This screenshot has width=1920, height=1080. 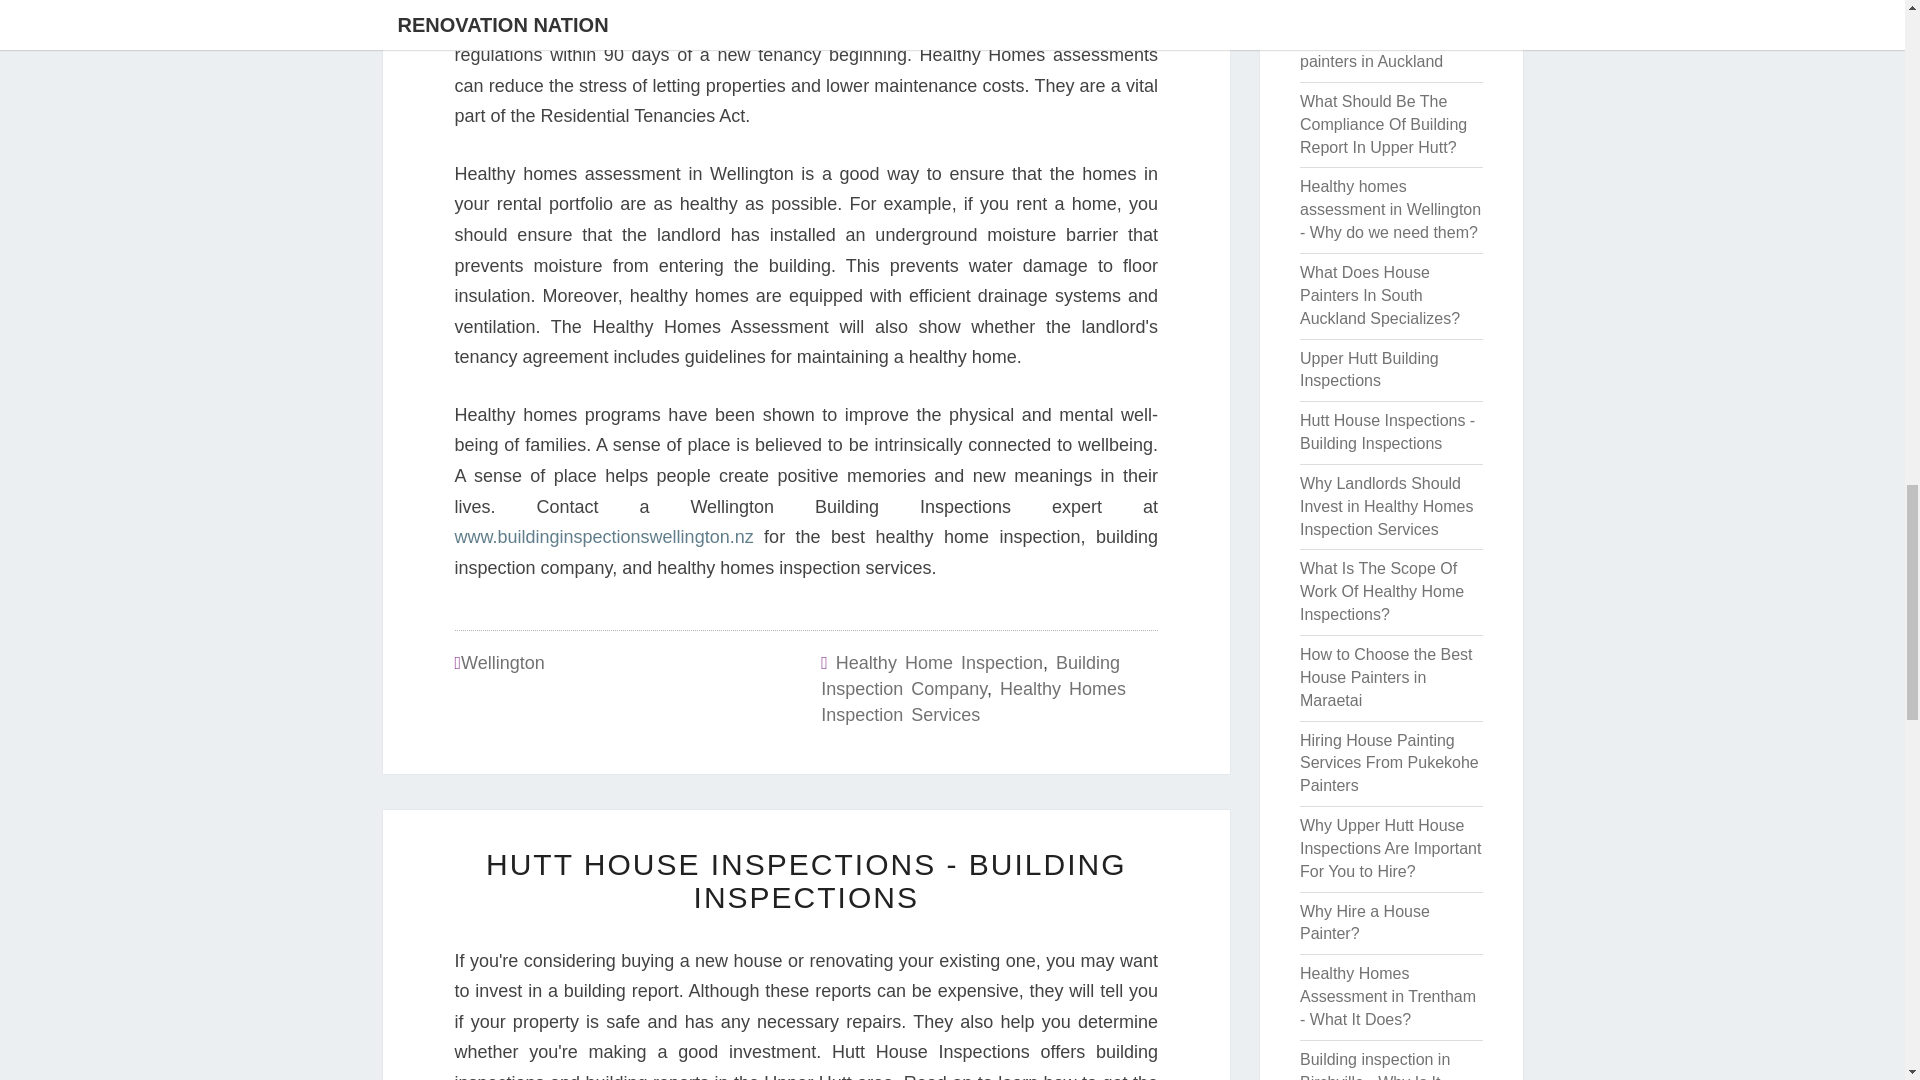 What do you see at coordinates (973, 702) in the screenshot?
I see `Healthy Homes Inspection Services` at bounding box center [973, 702].